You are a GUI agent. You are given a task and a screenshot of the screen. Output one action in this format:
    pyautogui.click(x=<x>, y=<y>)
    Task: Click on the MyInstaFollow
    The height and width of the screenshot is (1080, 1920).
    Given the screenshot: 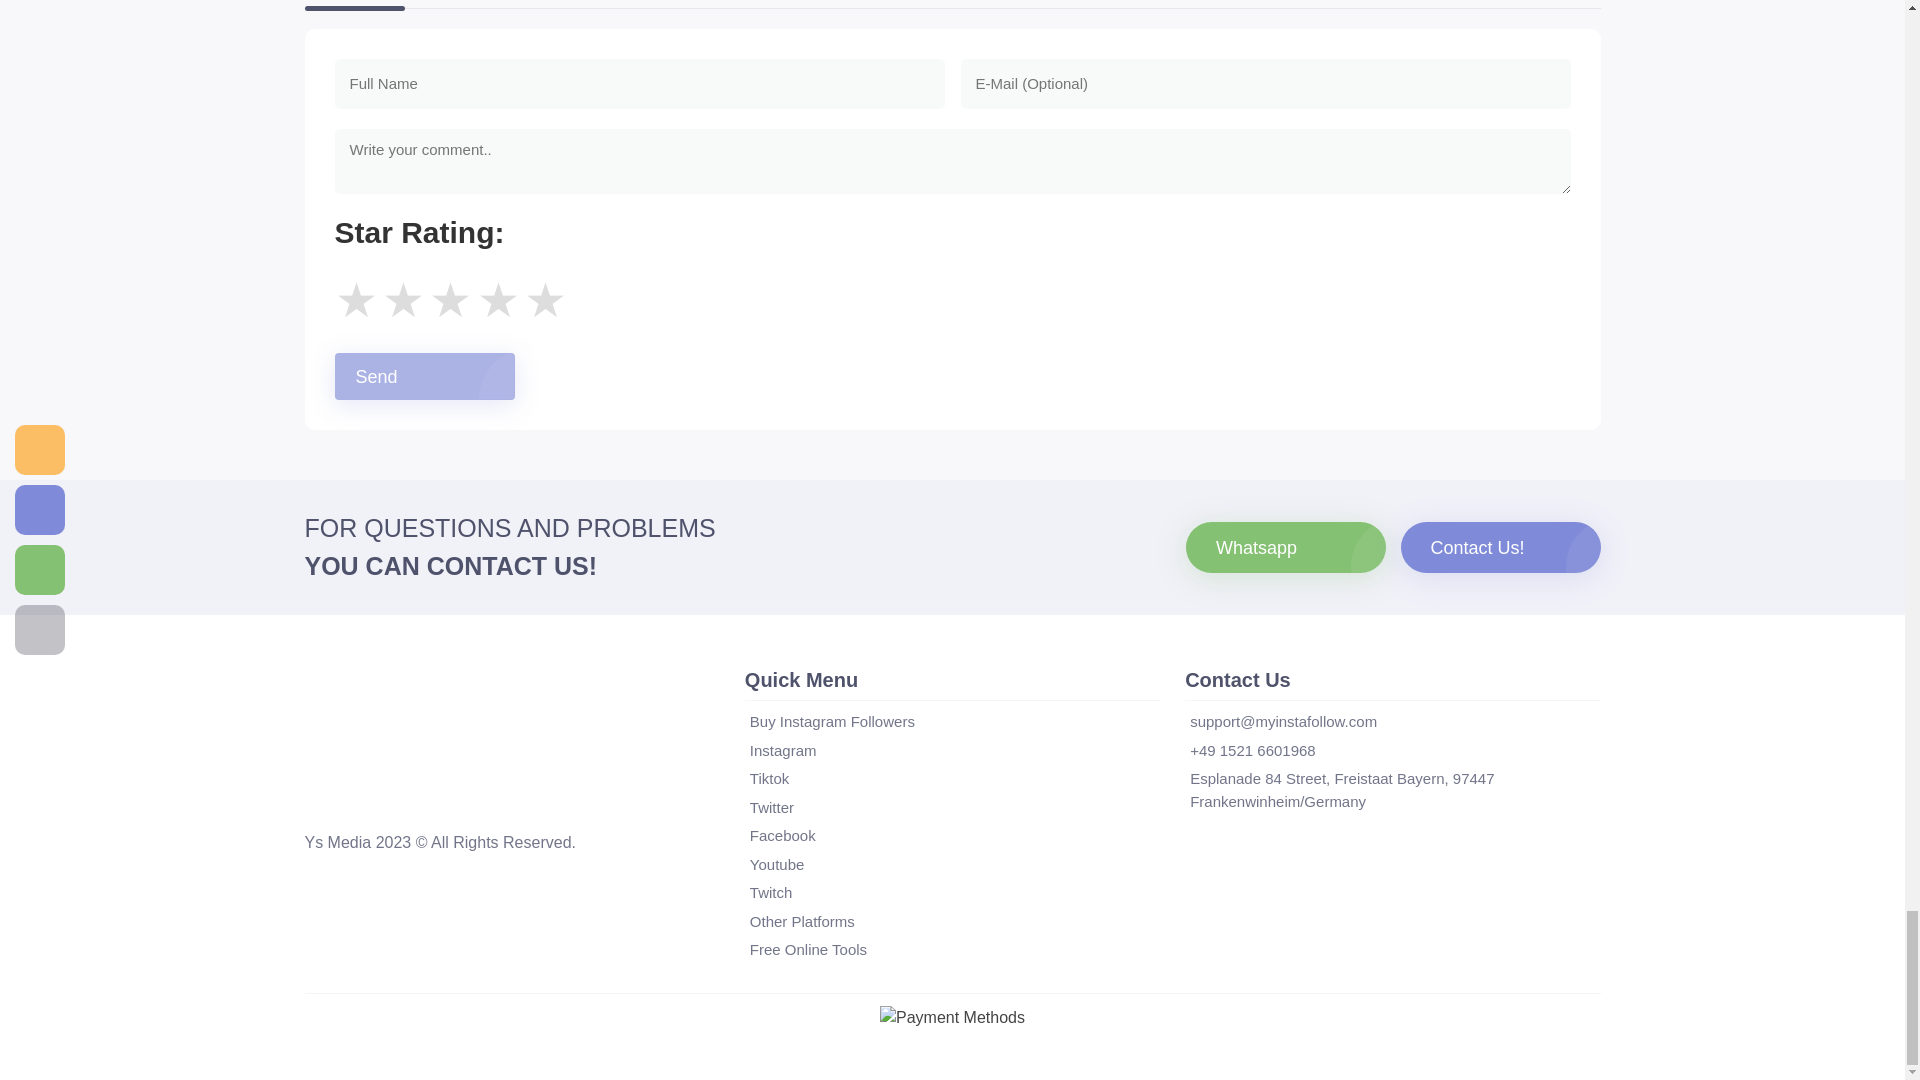 What is the action you would take?
    pyautogui.click(x=327, y=796)
    